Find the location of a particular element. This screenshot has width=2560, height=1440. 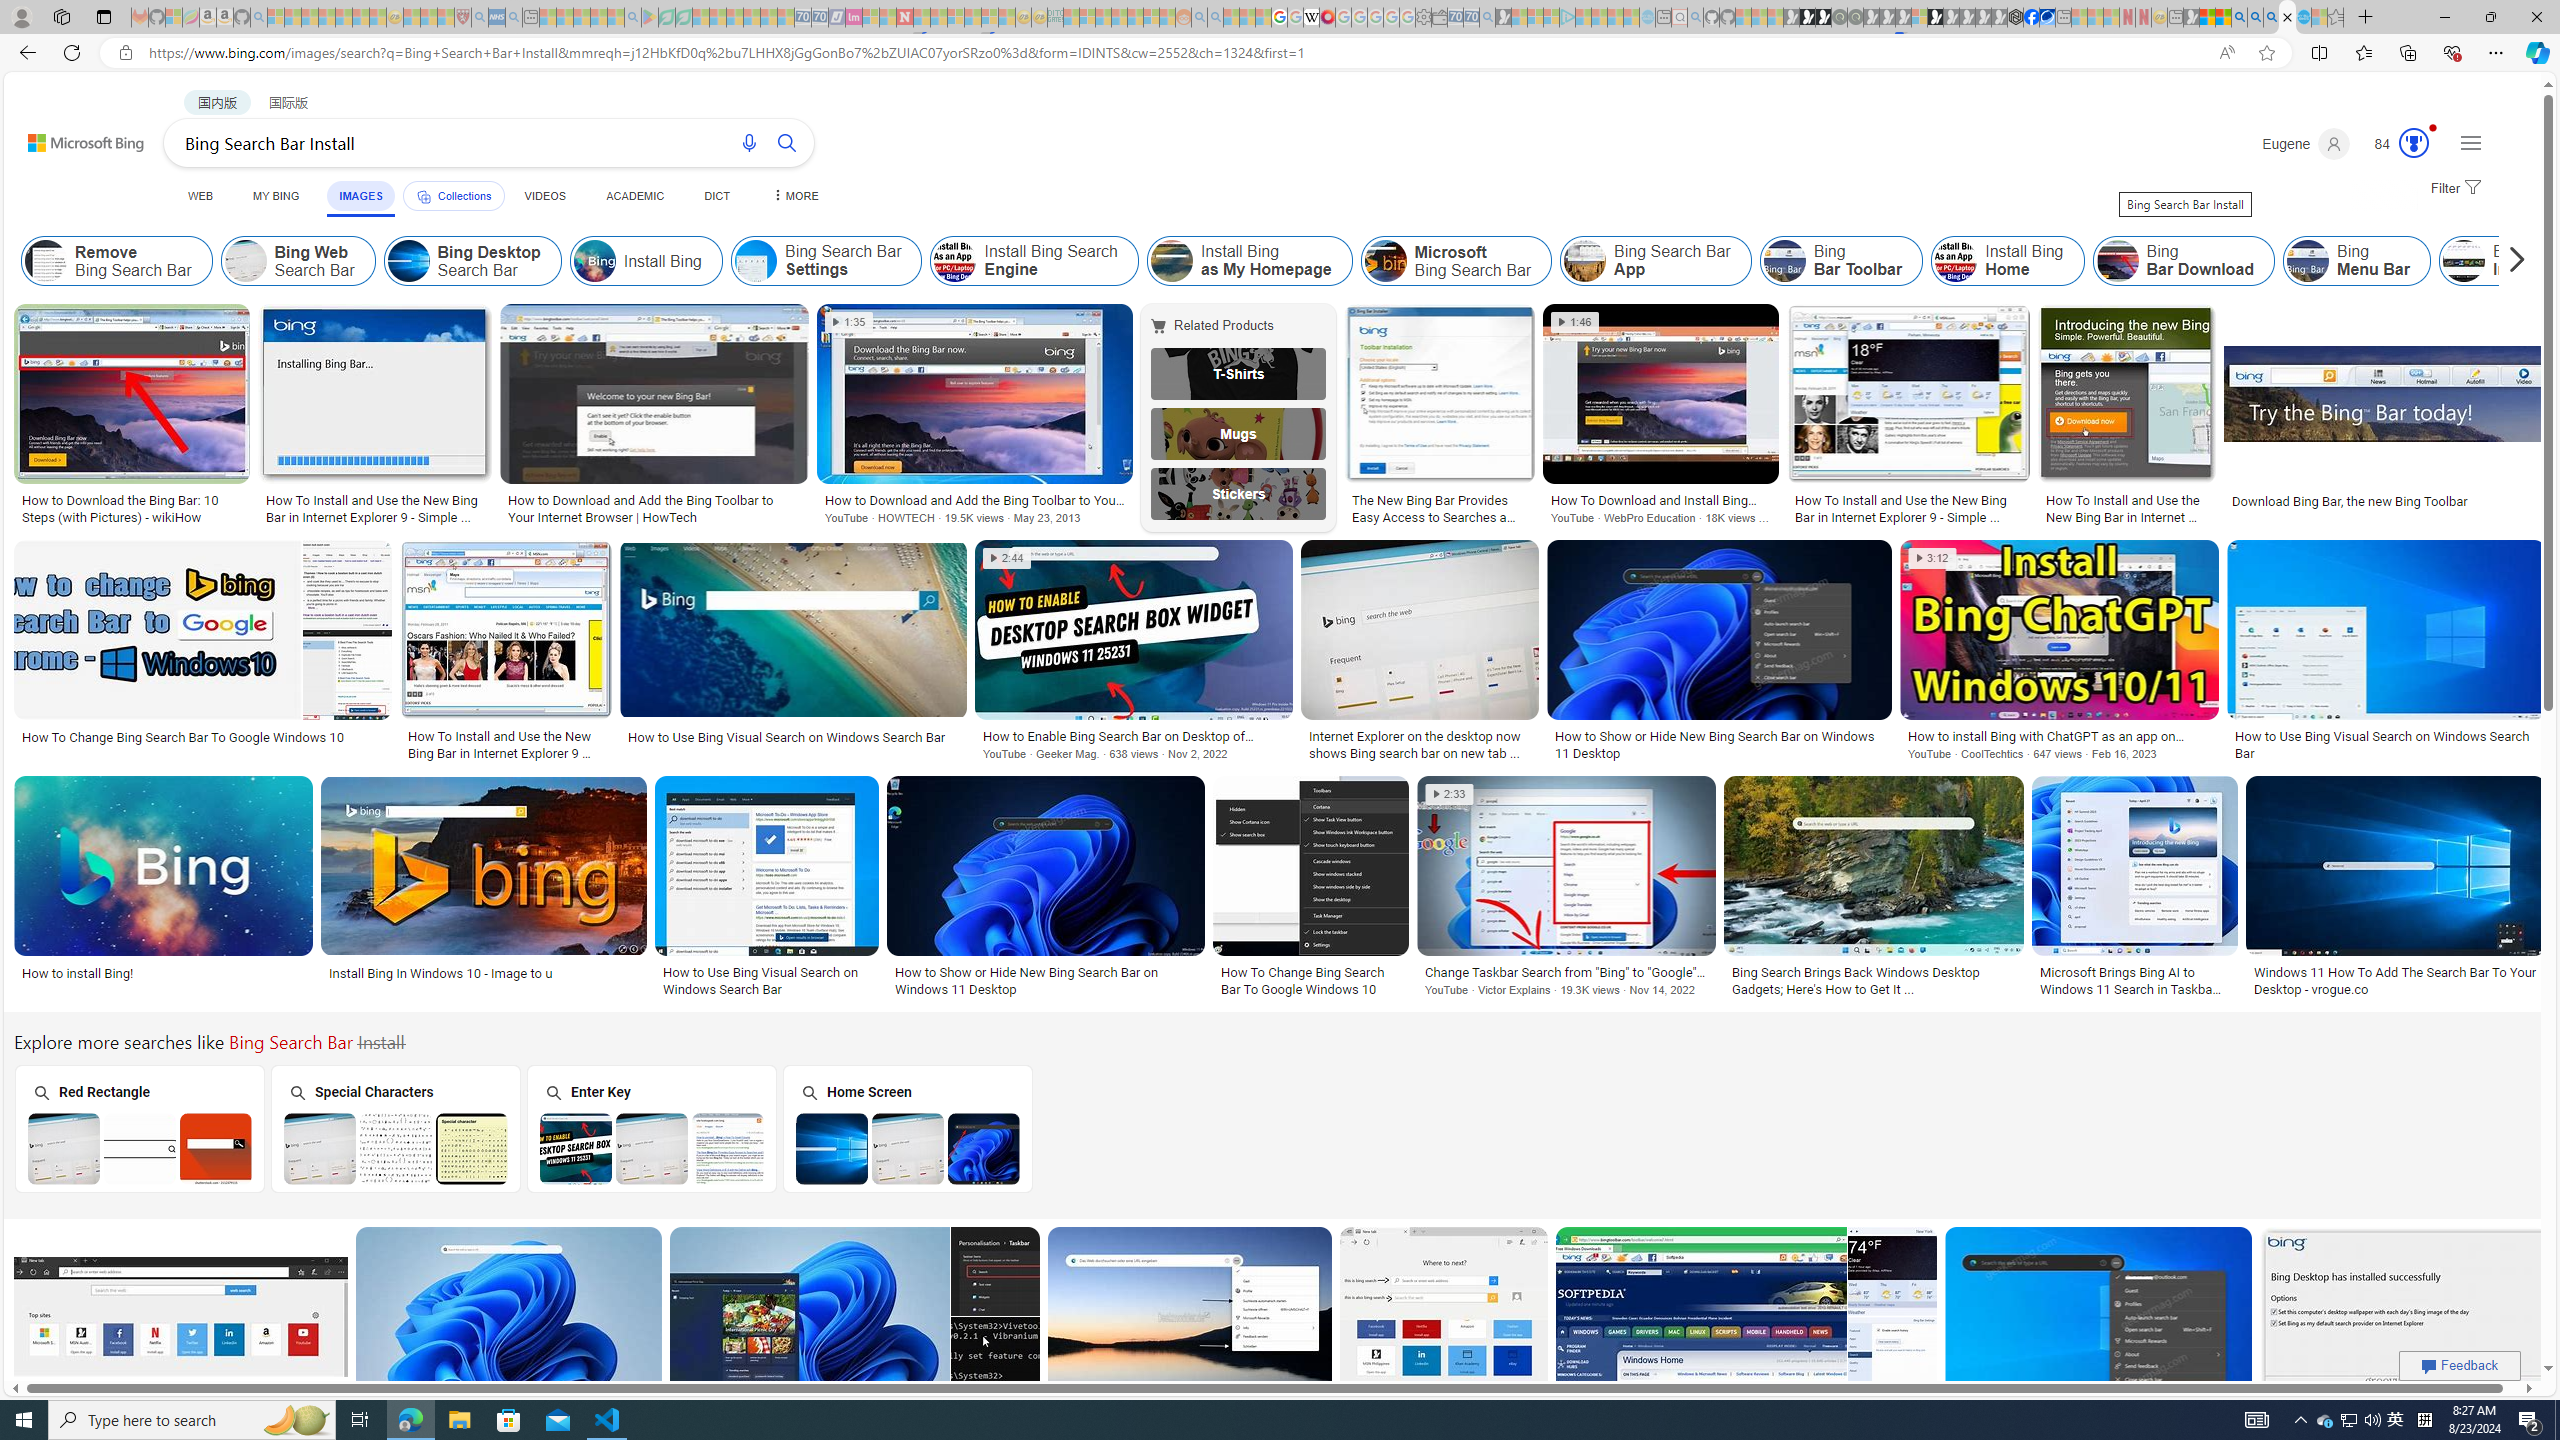

Wallet - Sleeping is located at coordinates (1440, 17).